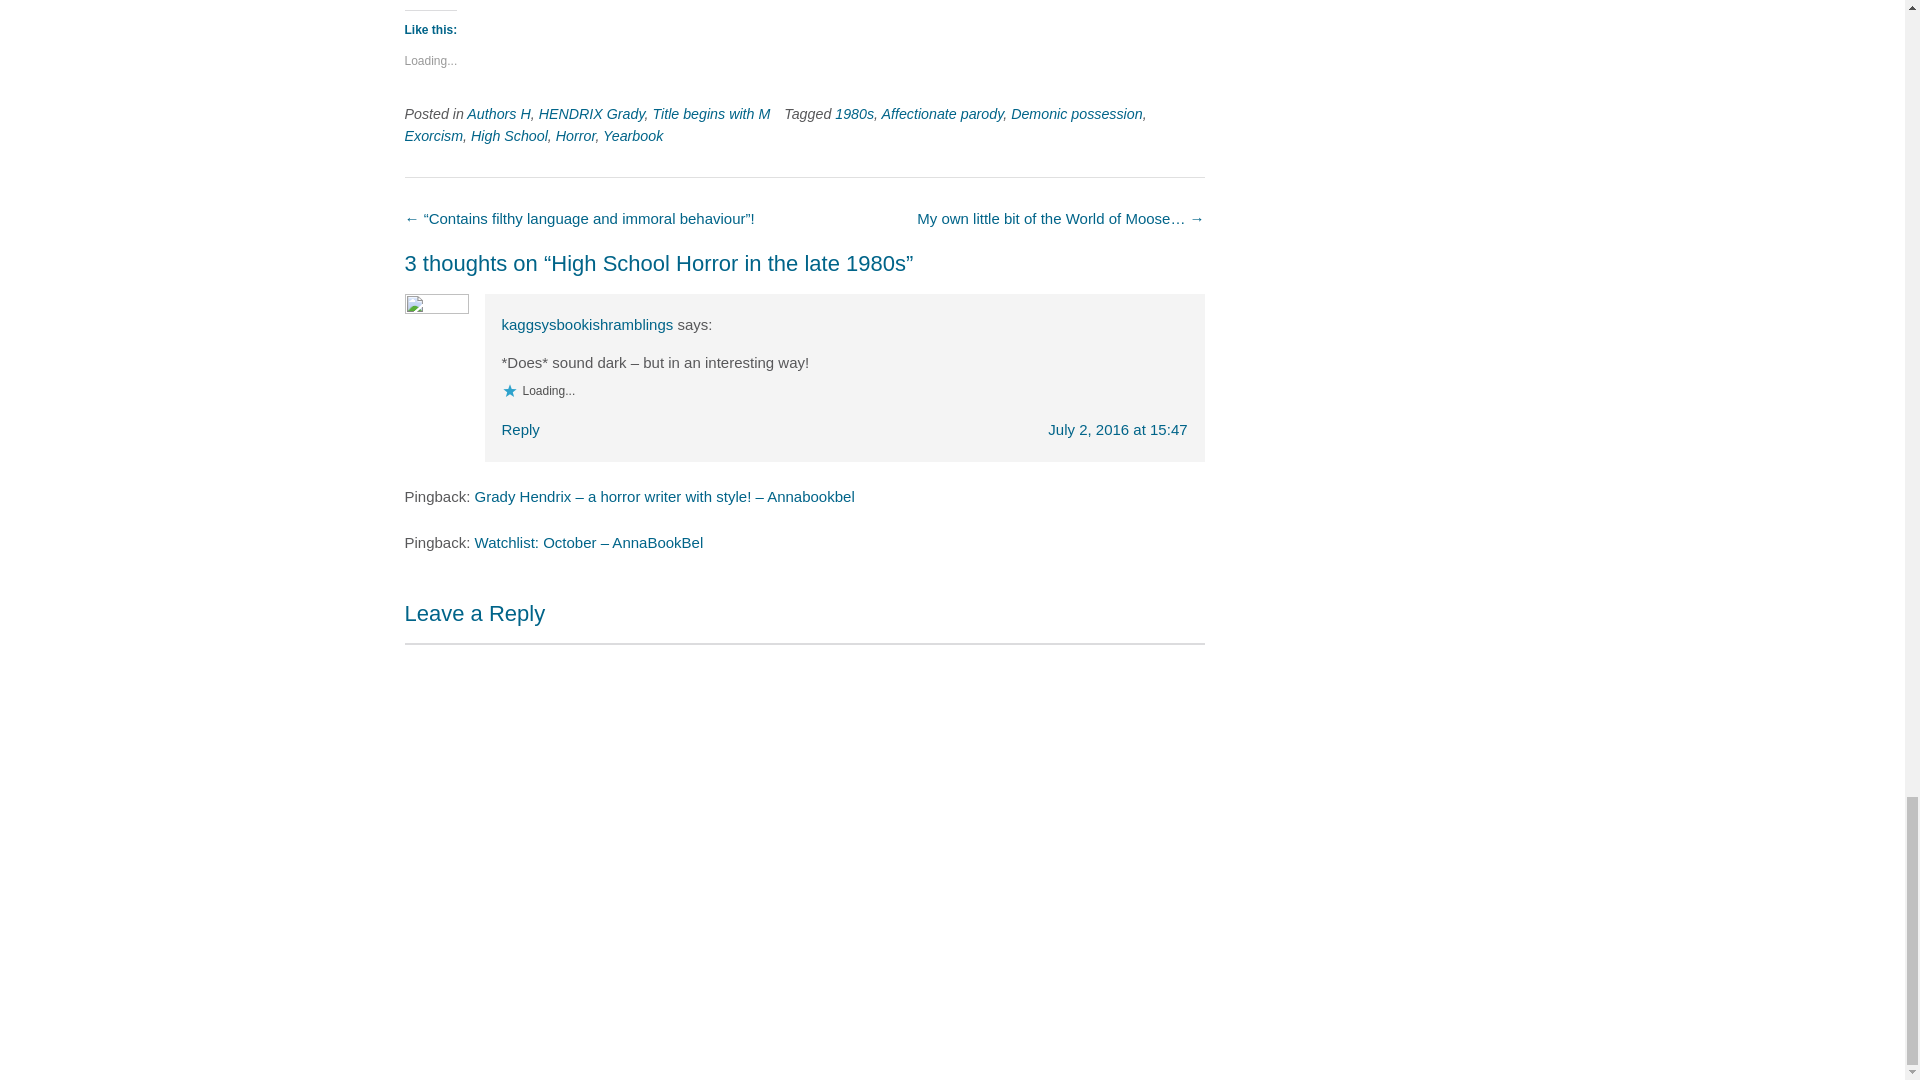 The height and width of the screenshot is (1080, 1920). What do you see at coordinates (632, 136) in the screenshot?
I see `Yearbook` at bounding box center [632, 136].